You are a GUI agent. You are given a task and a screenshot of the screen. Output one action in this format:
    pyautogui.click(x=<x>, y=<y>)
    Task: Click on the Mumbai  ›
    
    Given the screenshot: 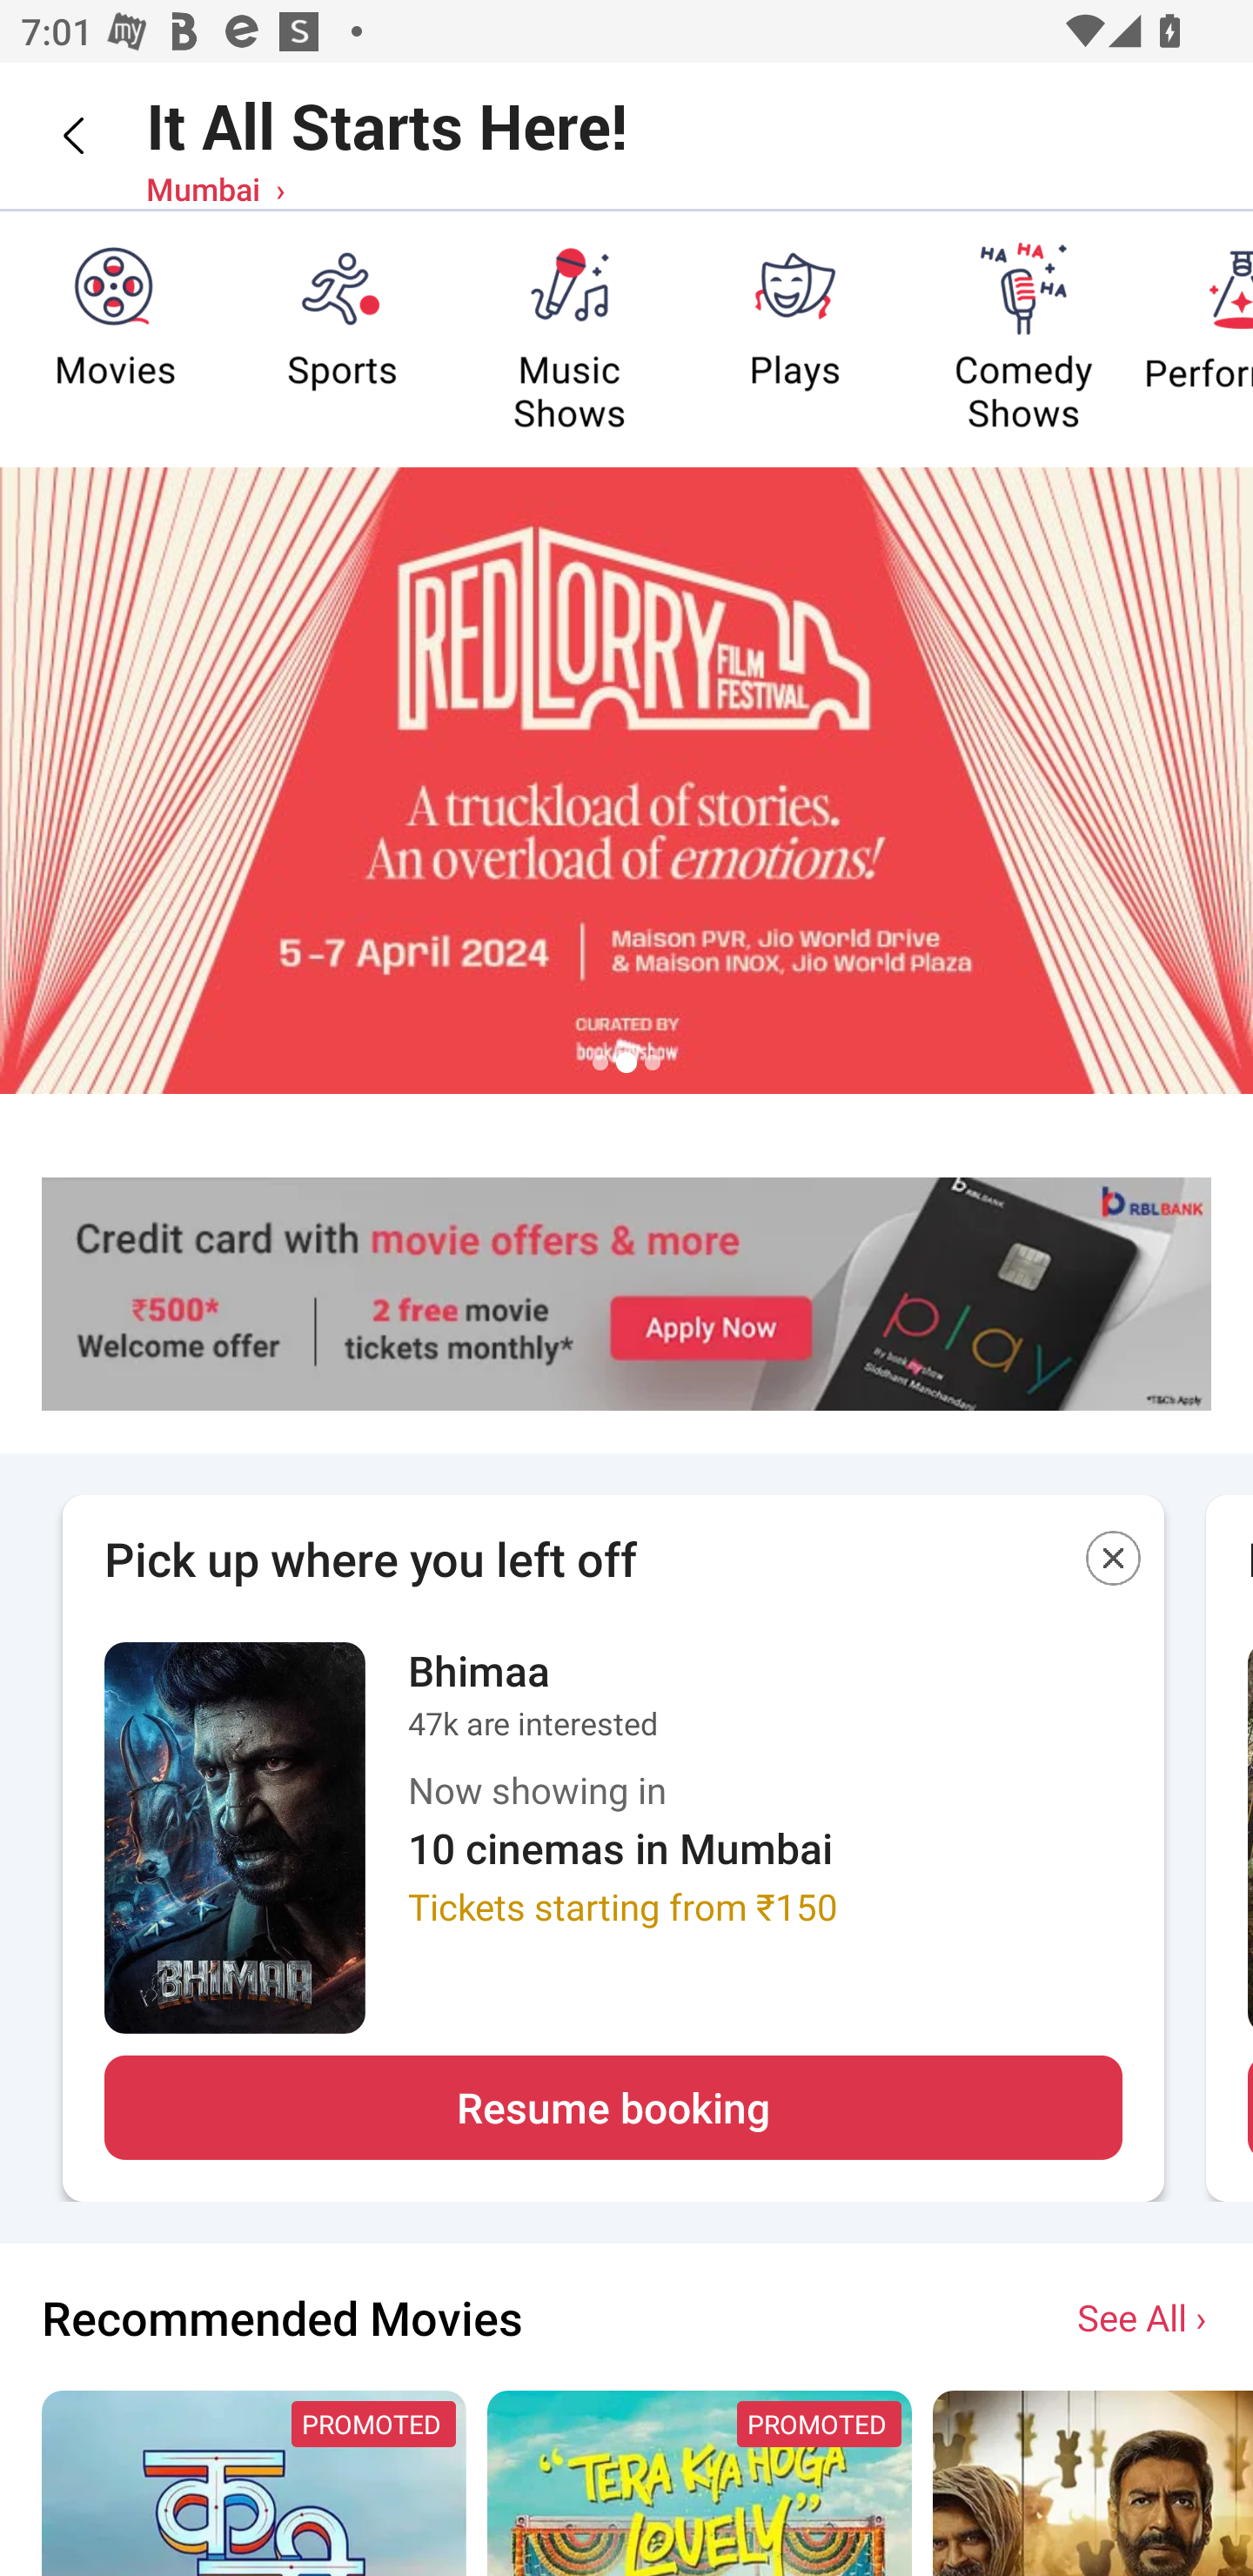 What is the action you would take?
    pyautogui.click(x=216, y=188)
    